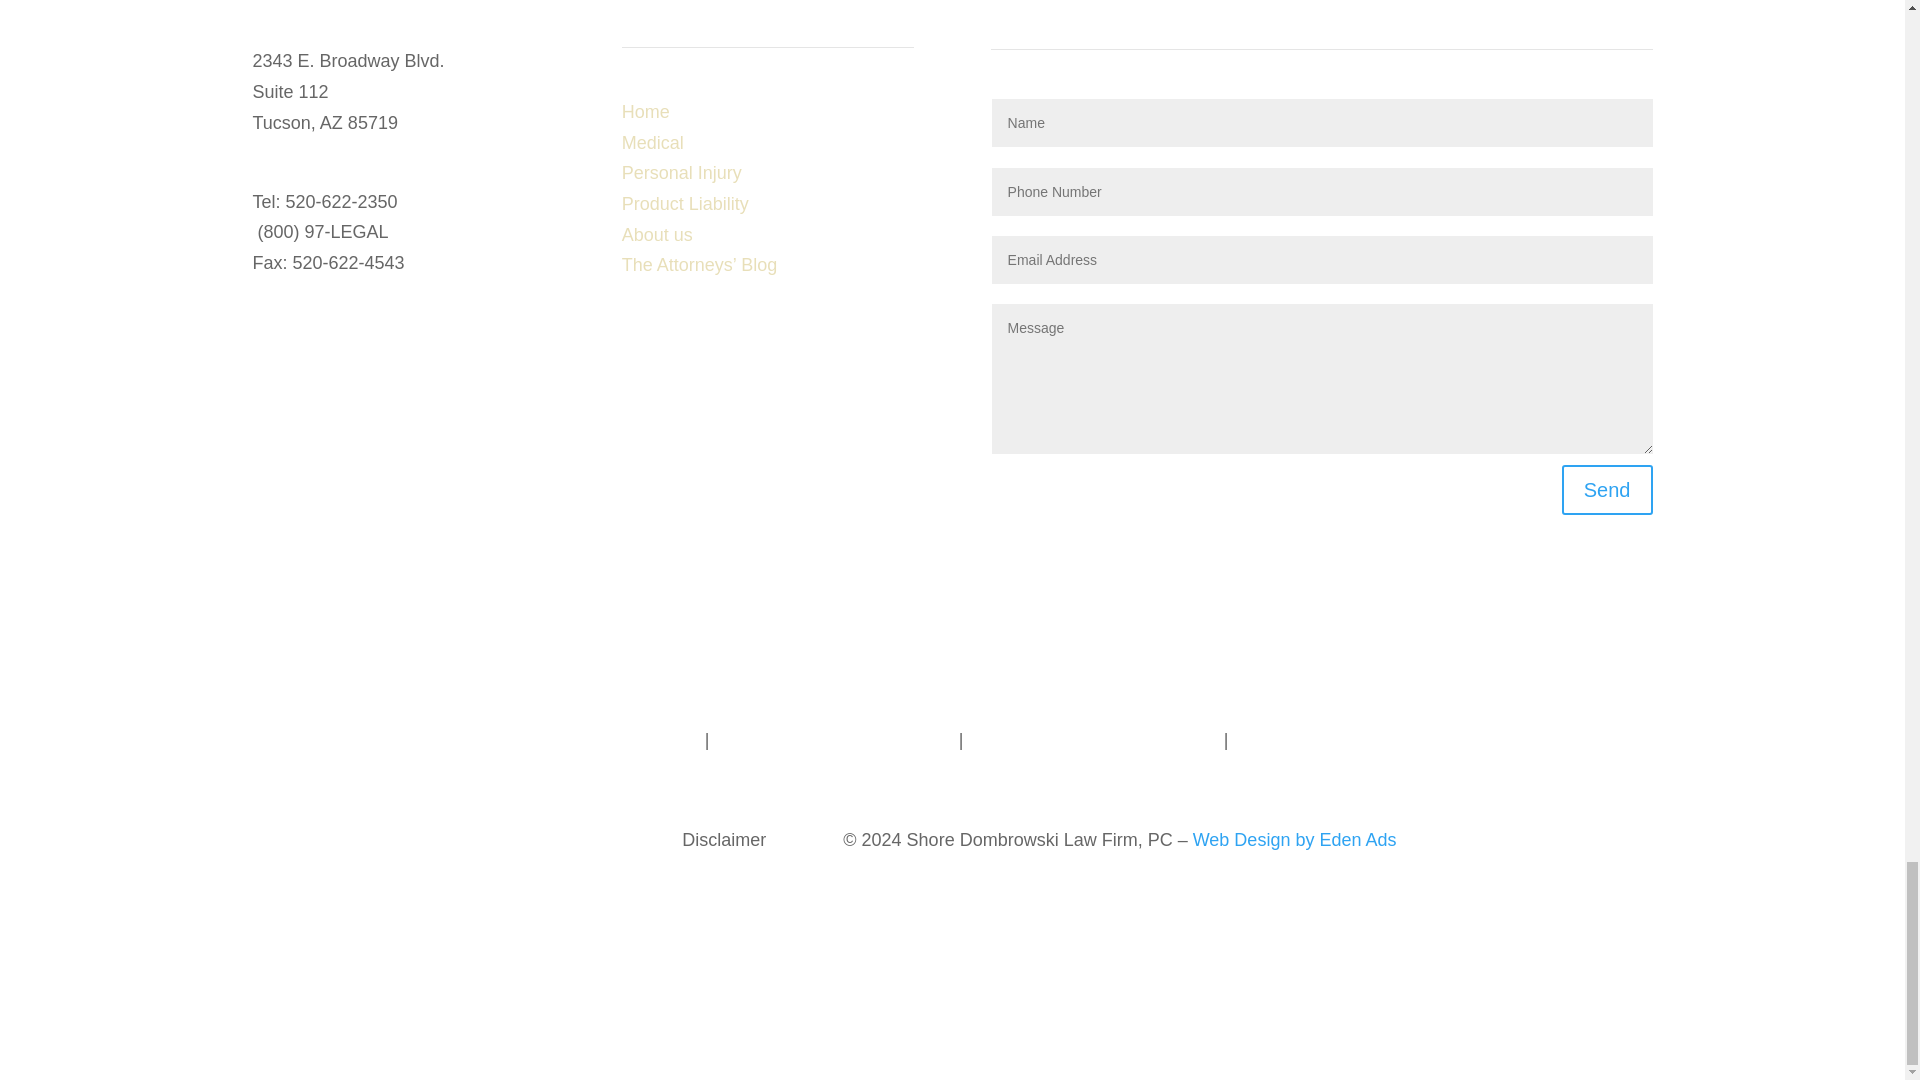  Describe the element at coordinates (658, 234) in the screenshot. I see `About us` at that location.